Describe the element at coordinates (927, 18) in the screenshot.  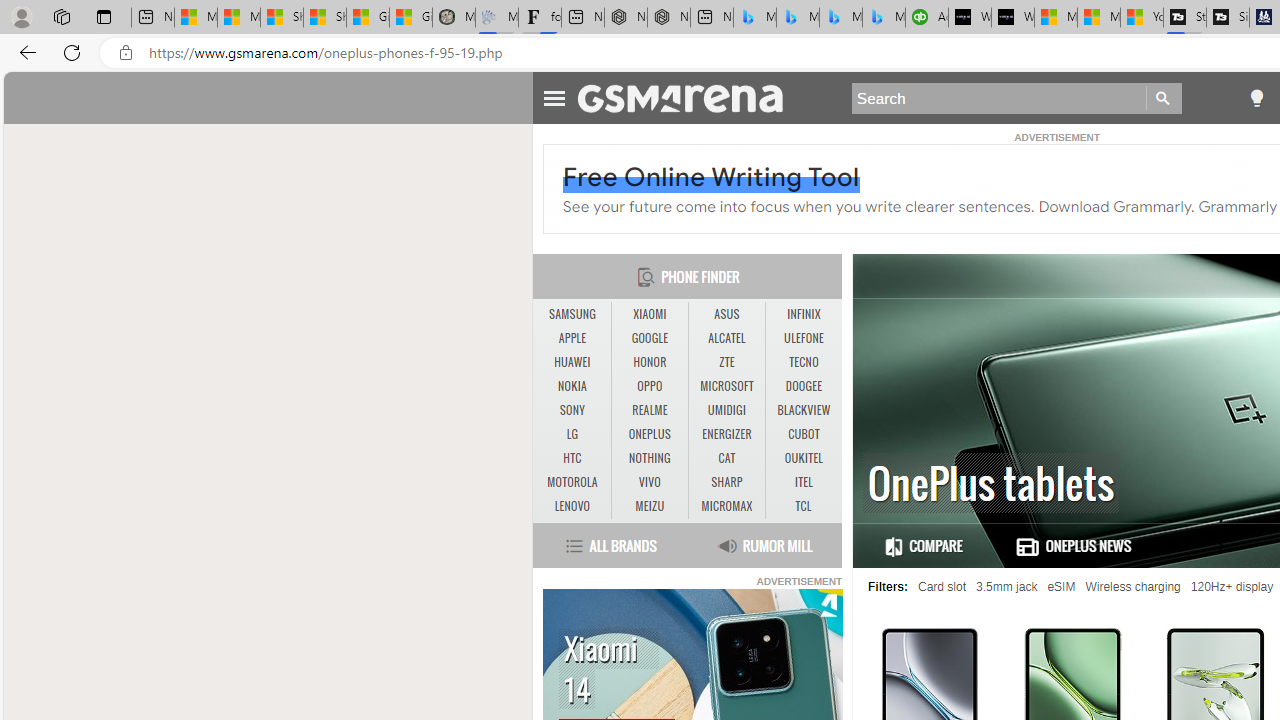
I see `Accounting Software for Accountants, CPAs and Bookkeepers` at that location.